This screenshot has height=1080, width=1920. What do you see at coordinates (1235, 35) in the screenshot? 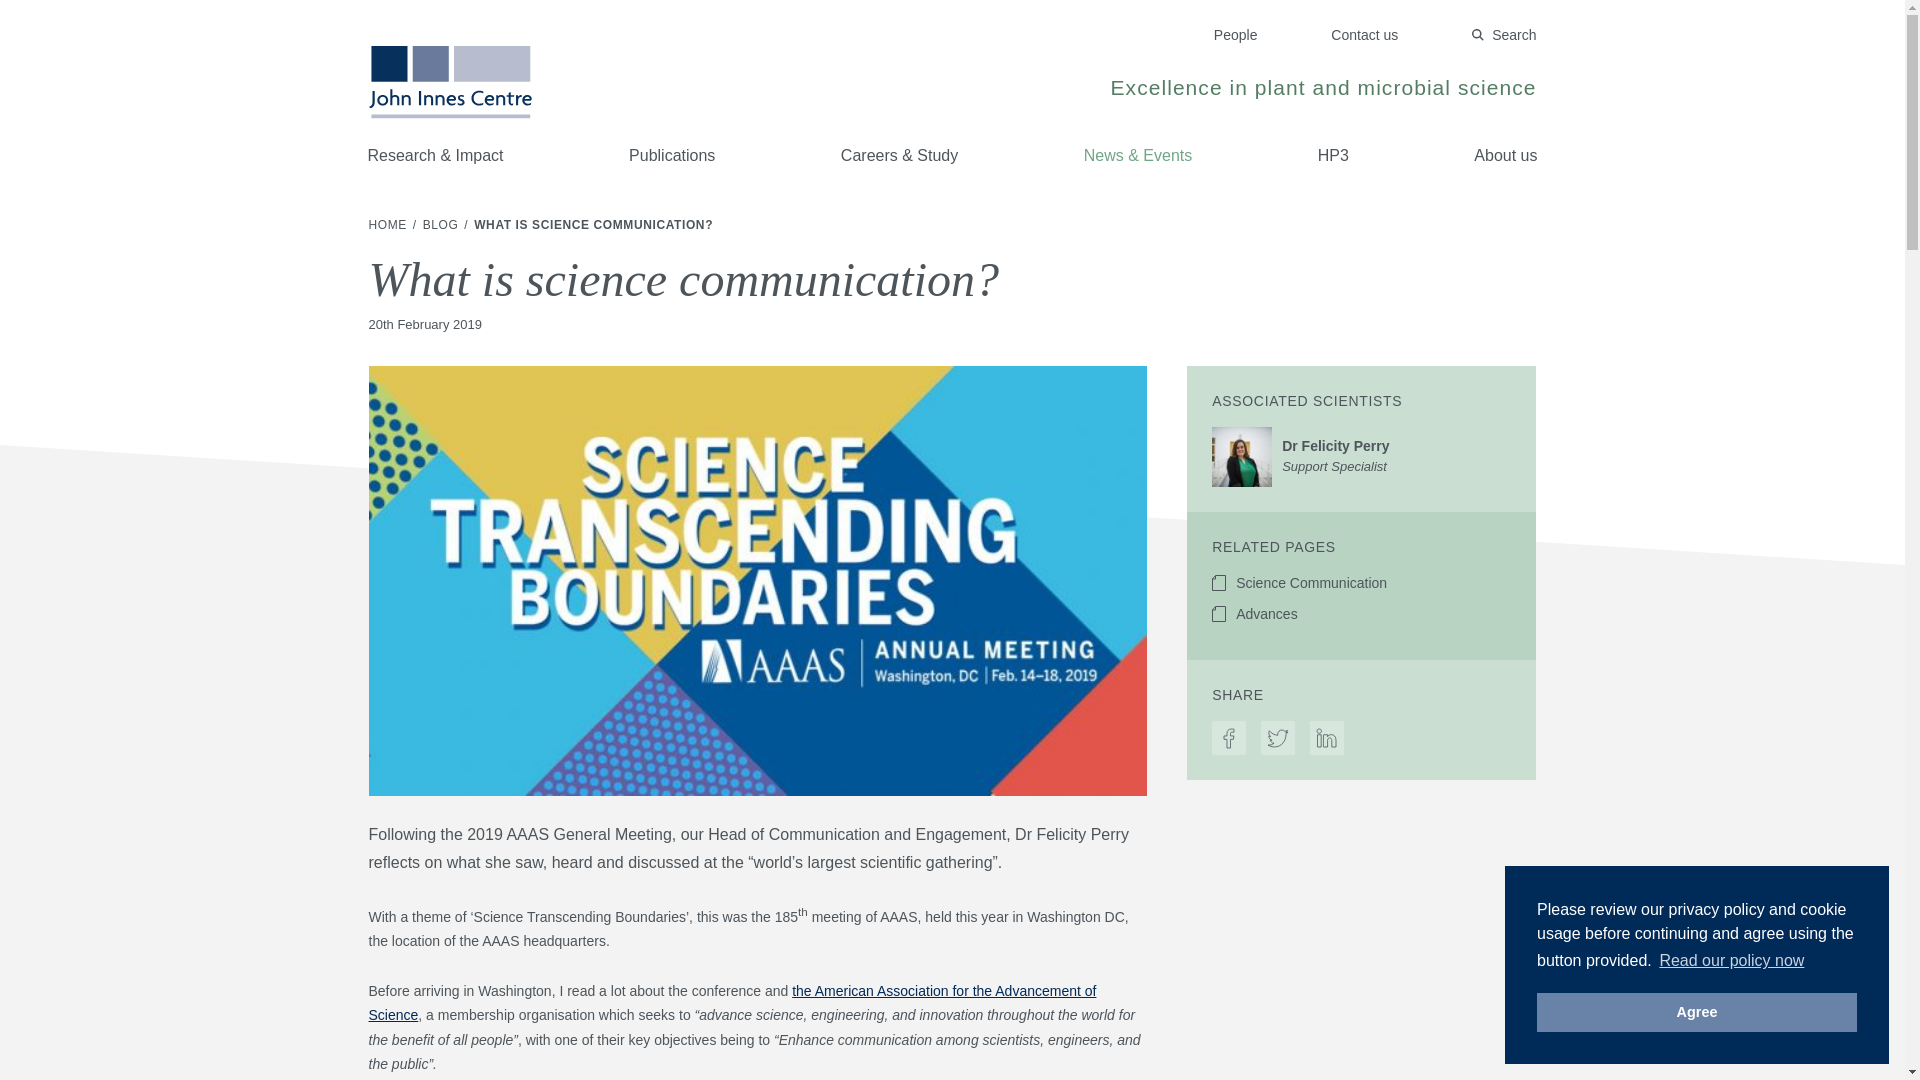
I see `People` at bounding box center [1235, 35].